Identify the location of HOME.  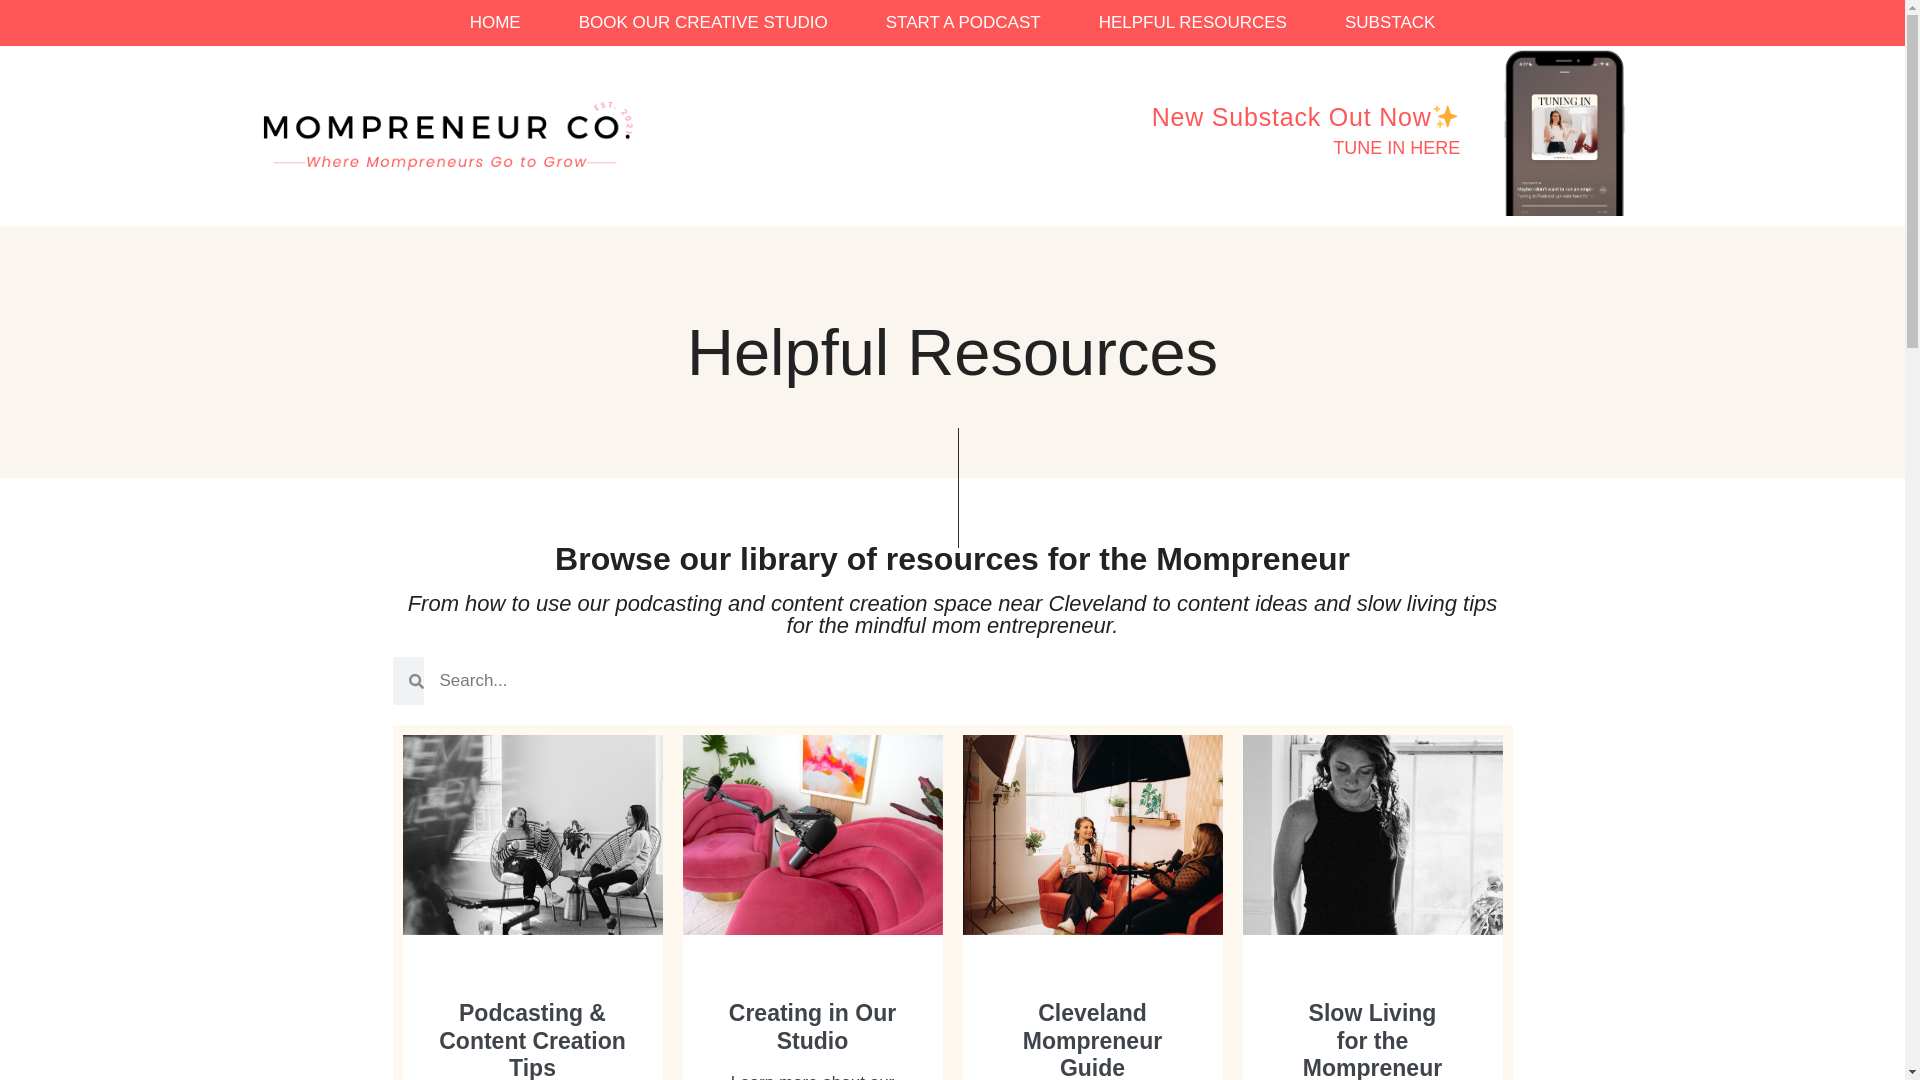
(495, 23).